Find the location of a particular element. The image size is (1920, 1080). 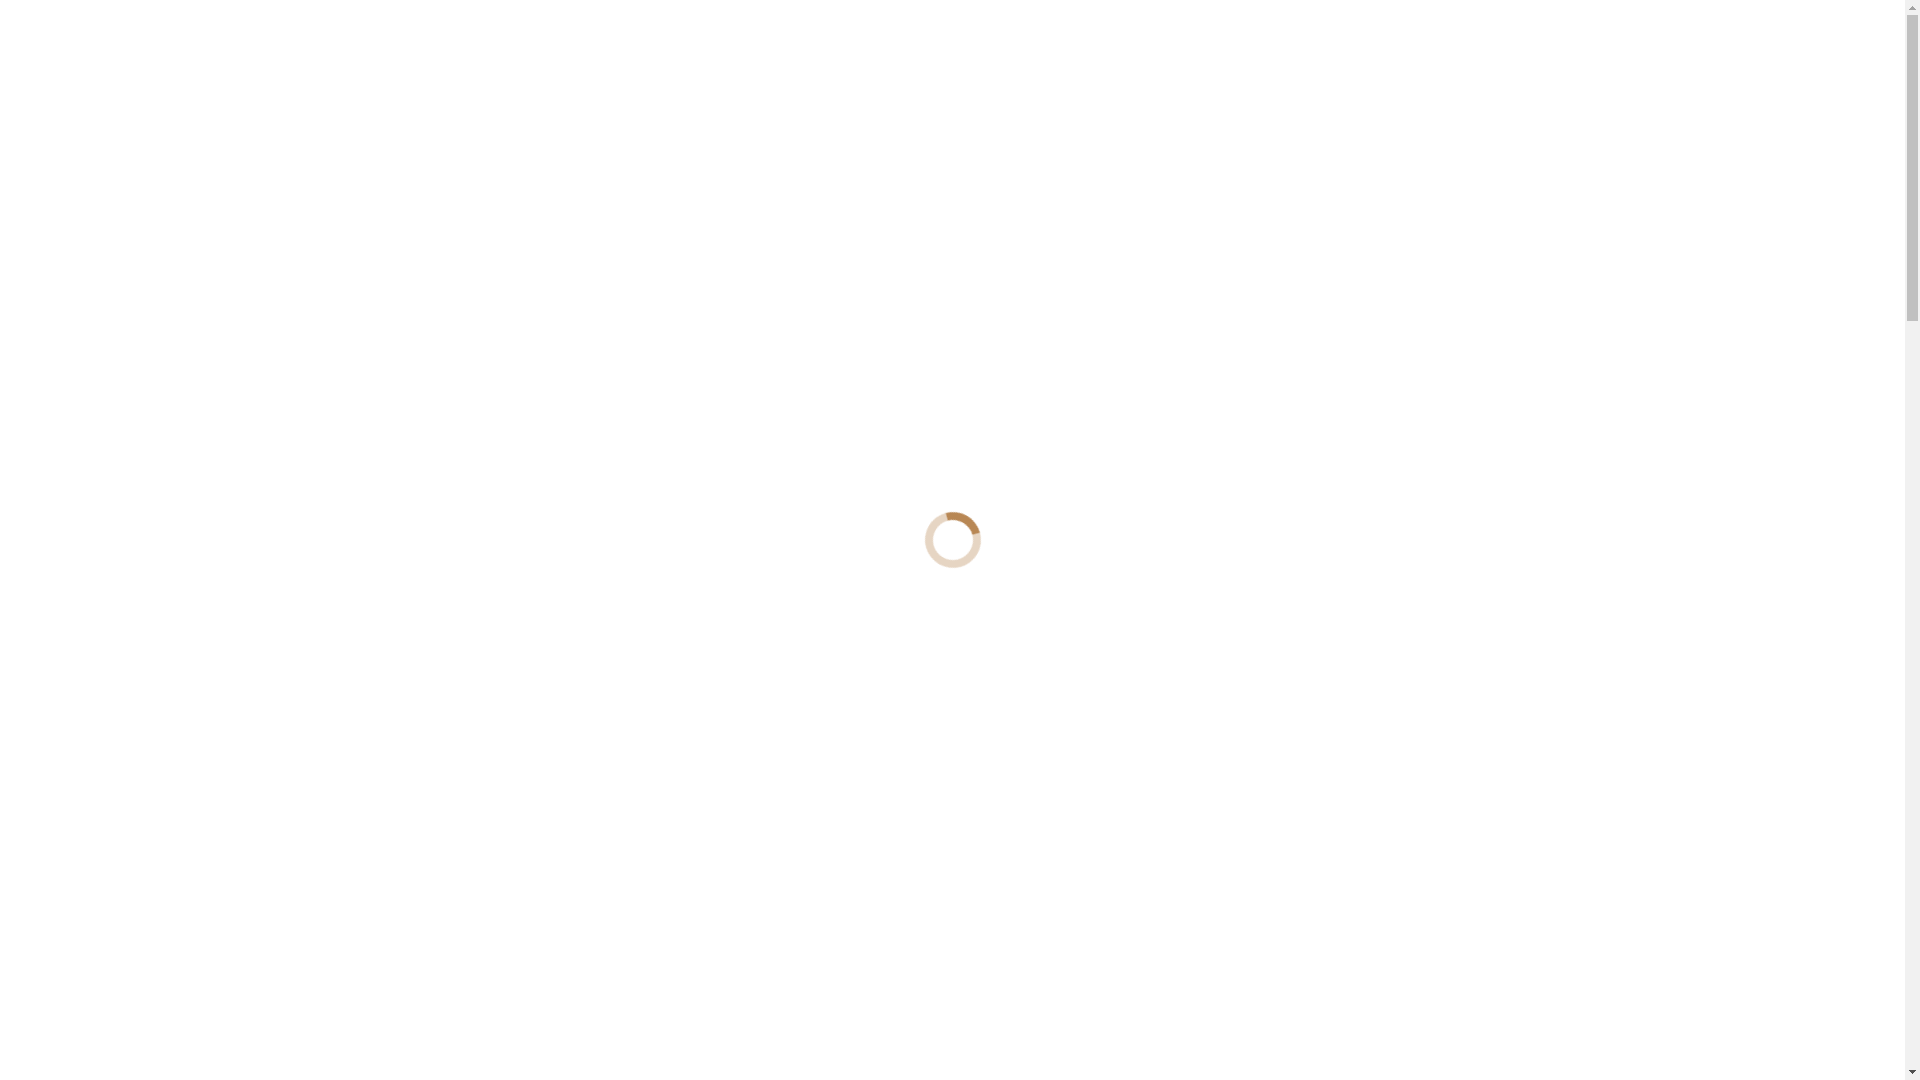

Login is located at coordinates (1468, 40).